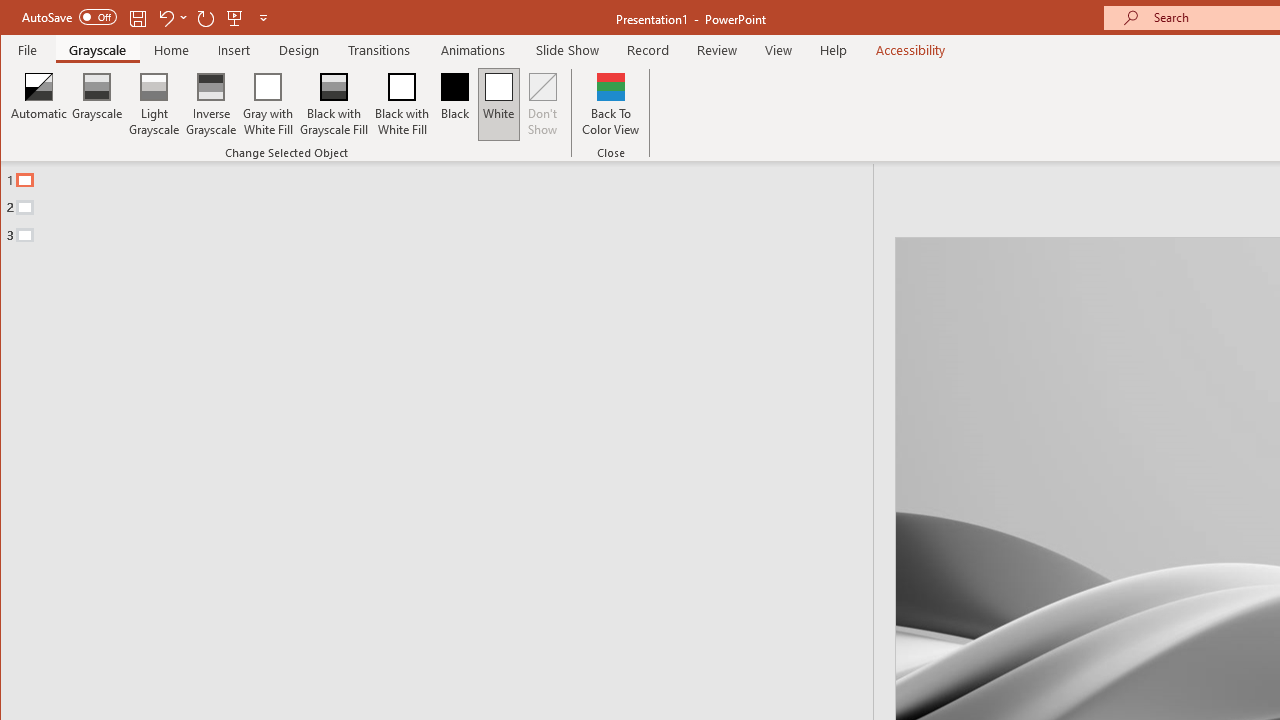  Describe the element at coordinates (98, 50) in the screenshot. I see `Grayscale` at that location.